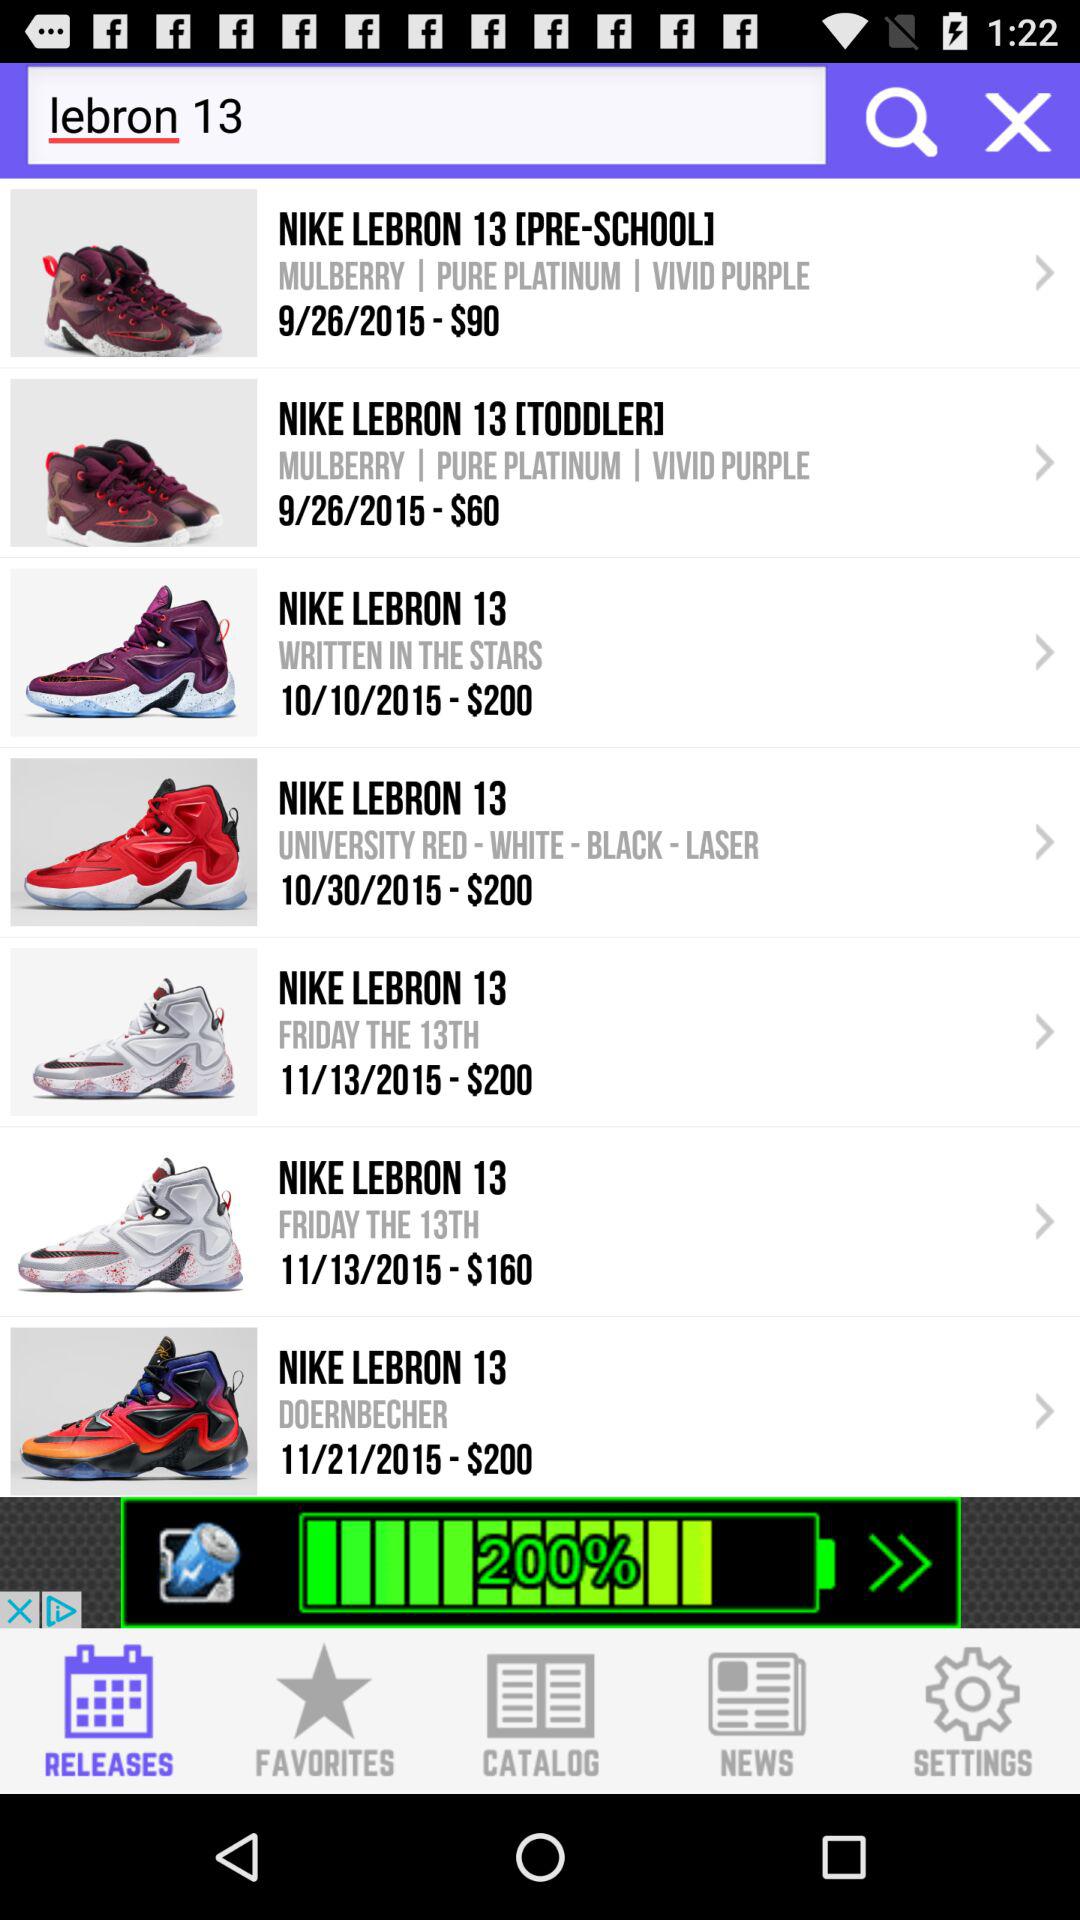 This screenshot has width=1080, height=1920. Describe the element at coordinates (324, 1711) in the screenshot. I see `go to favorites` at that location.